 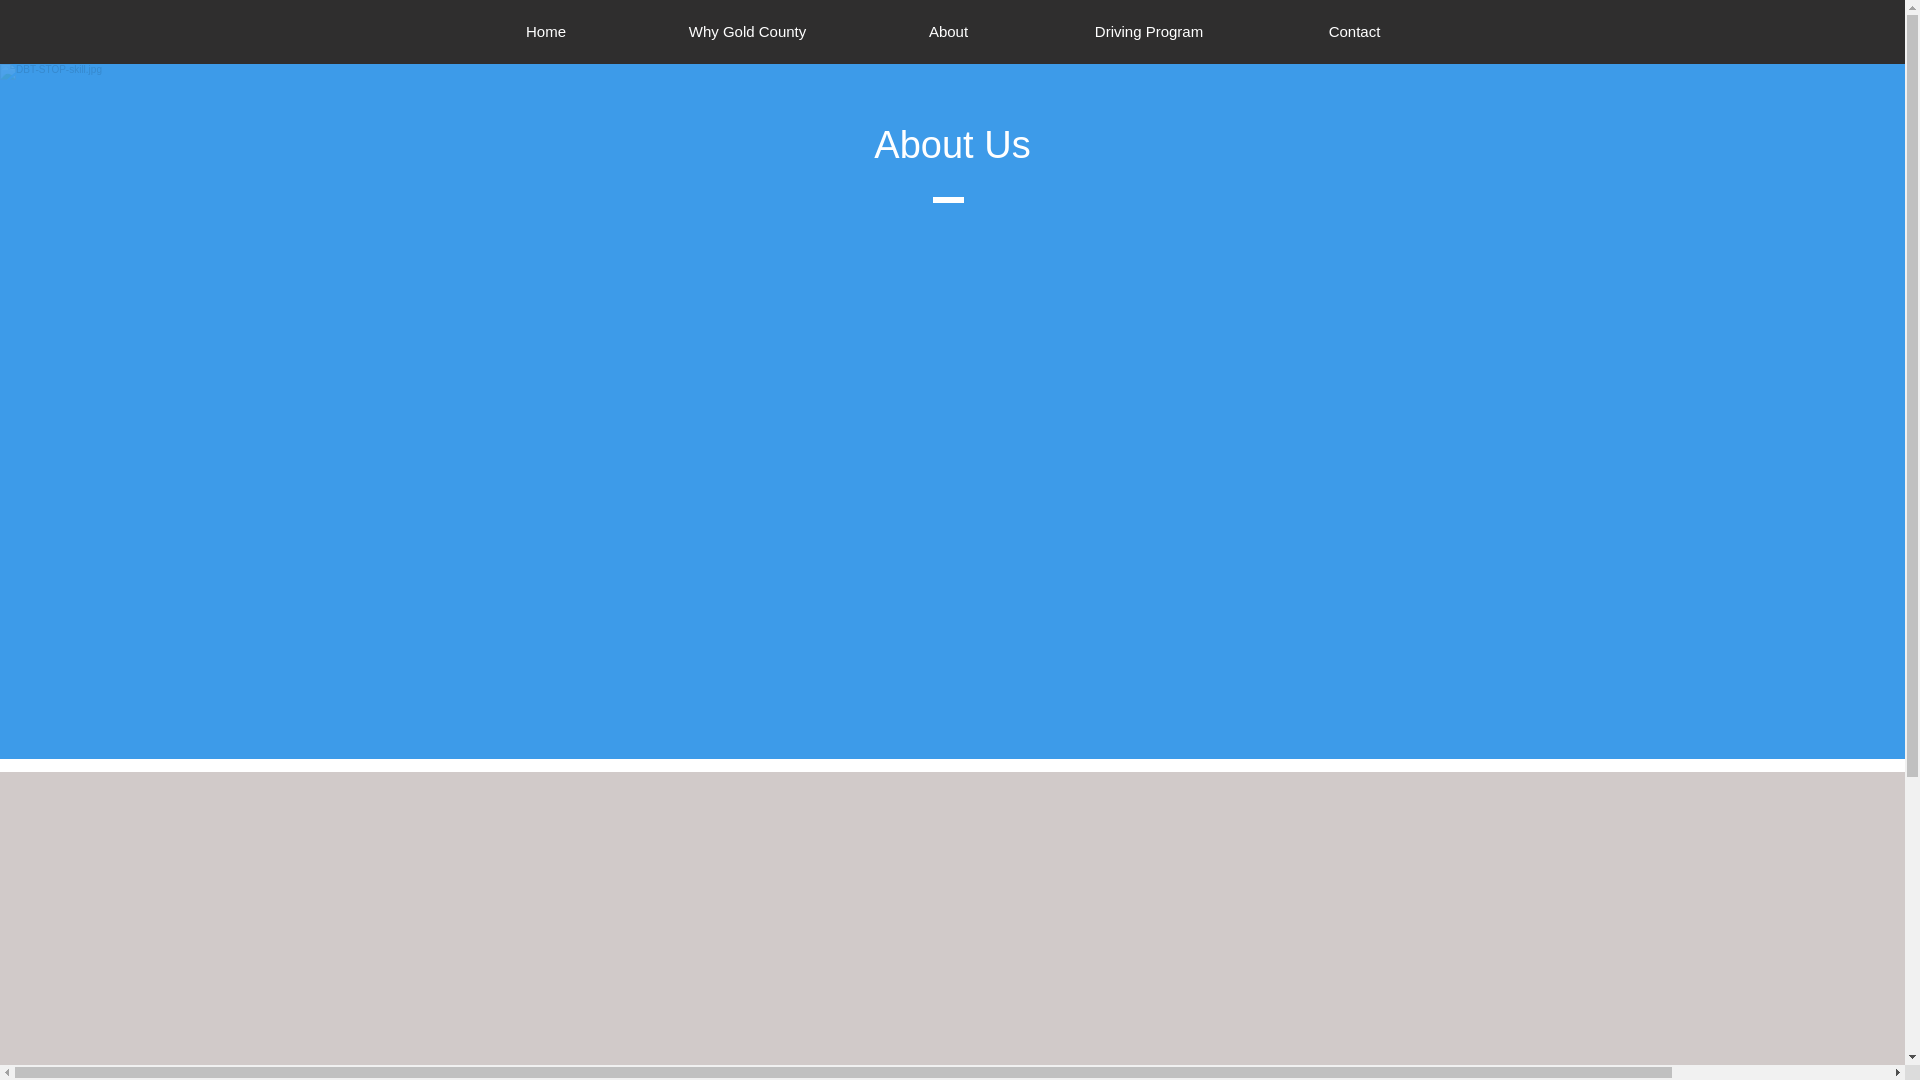 What do you see at coordinates (546, 32) in the screenshot?
I see `Home` at bounding box center [546, 32].